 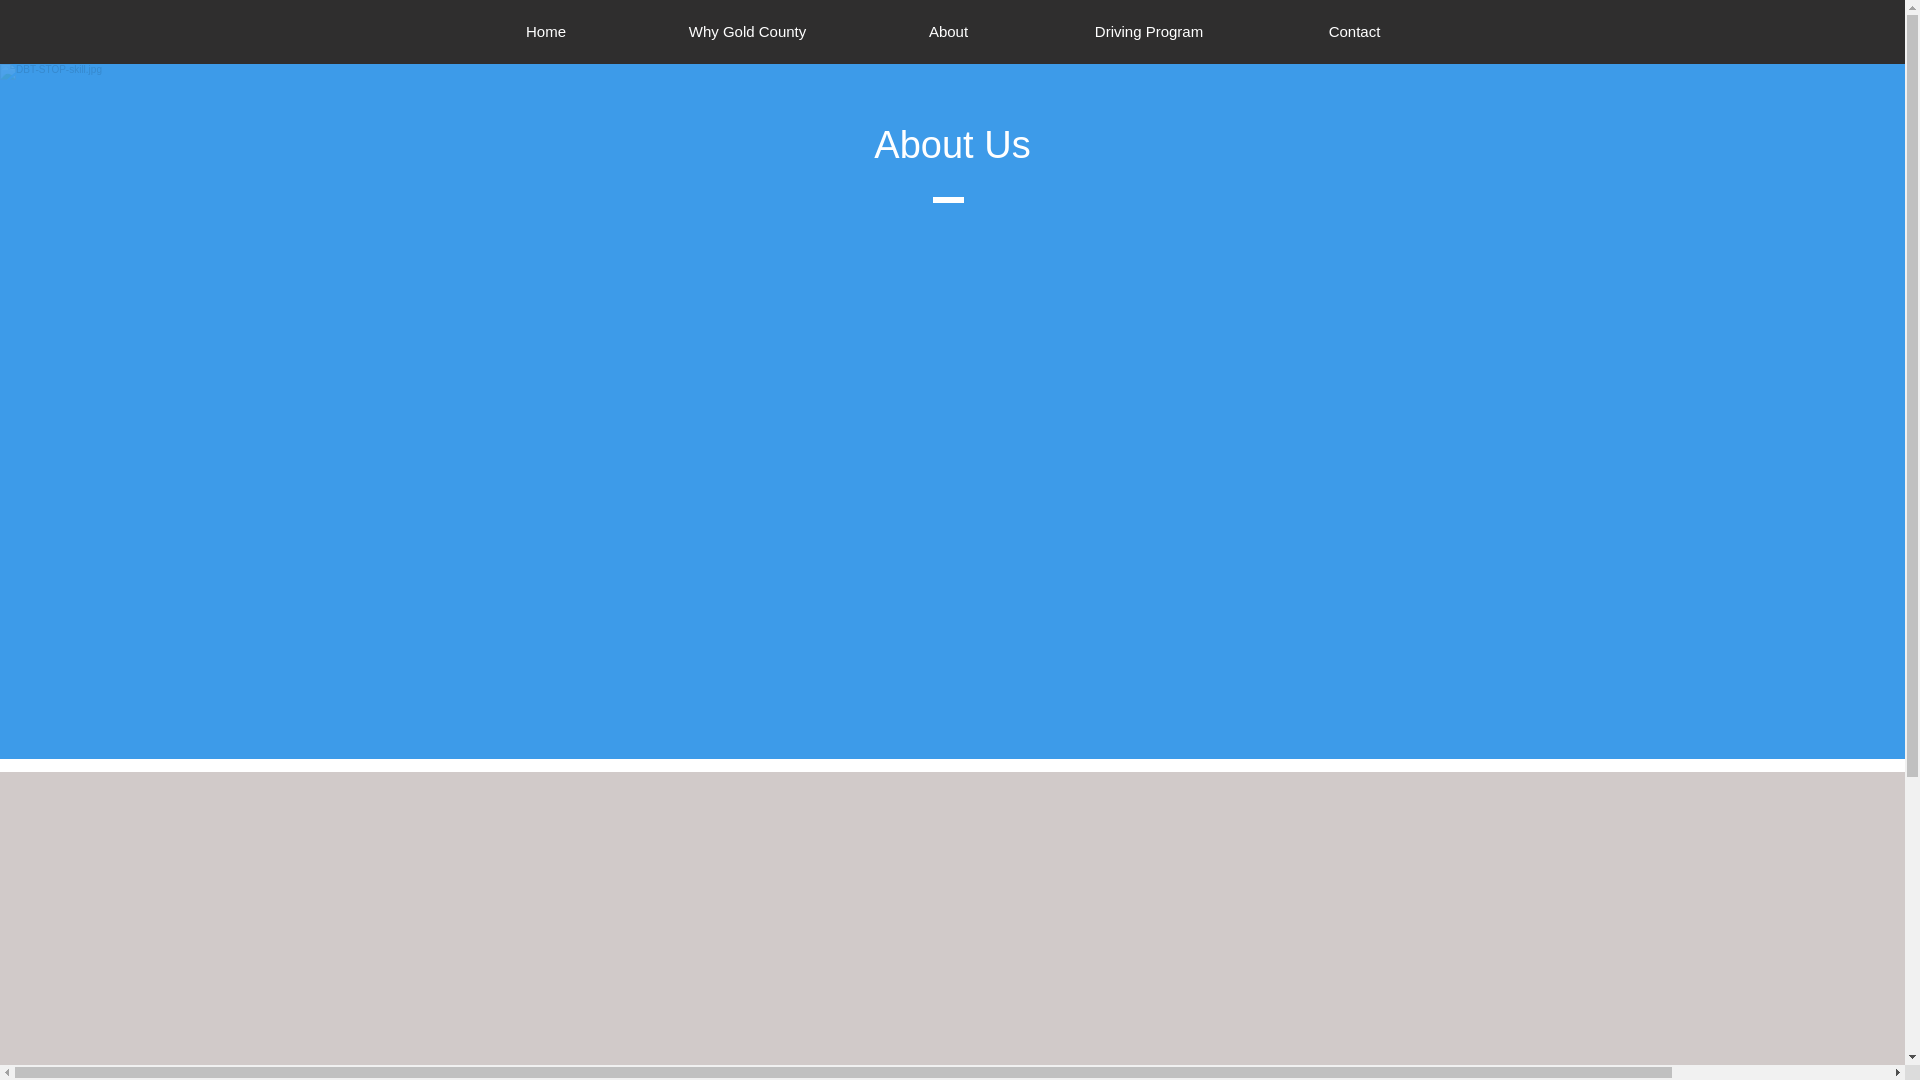 What do you see at coordinates (546, 32) in the screenshot?
I see `Home` at bounding box center [546, 32].